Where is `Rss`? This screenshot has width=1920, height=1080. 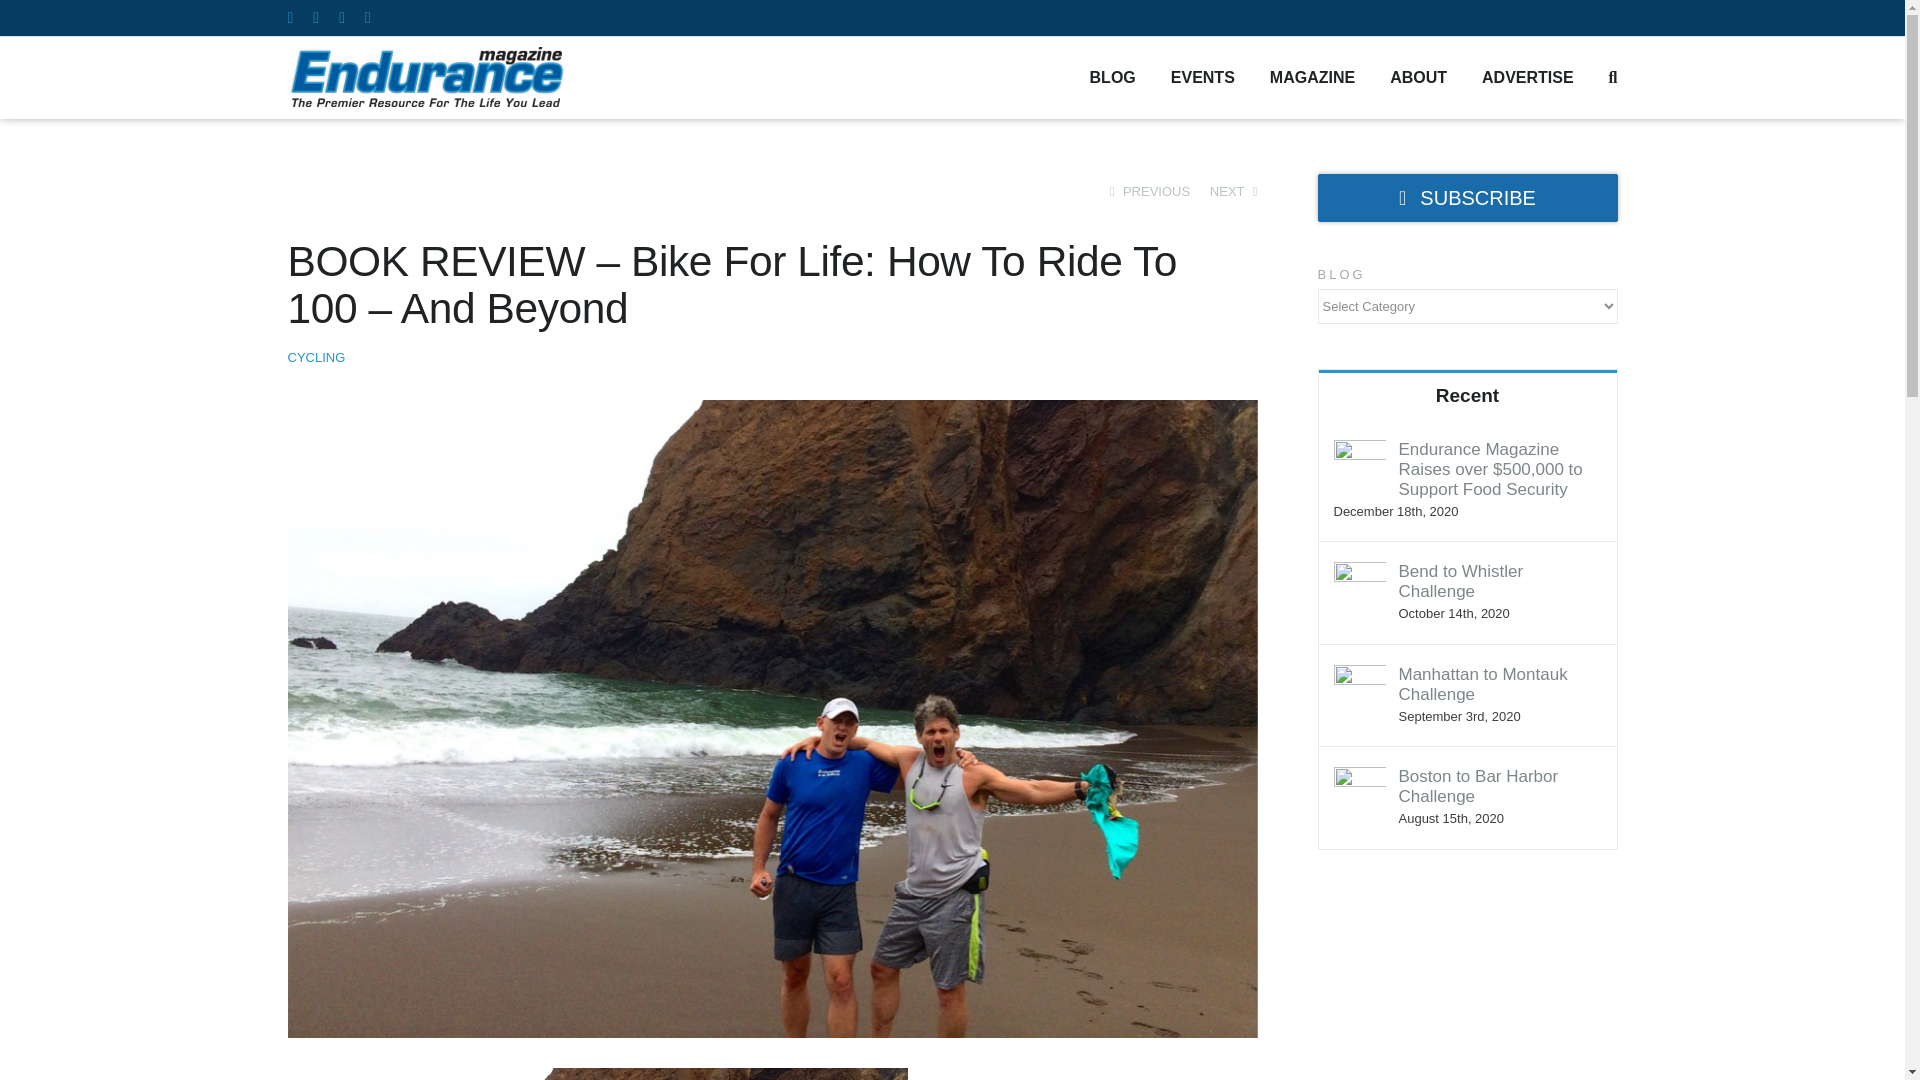 Rss is located at coordinates (342, 17).